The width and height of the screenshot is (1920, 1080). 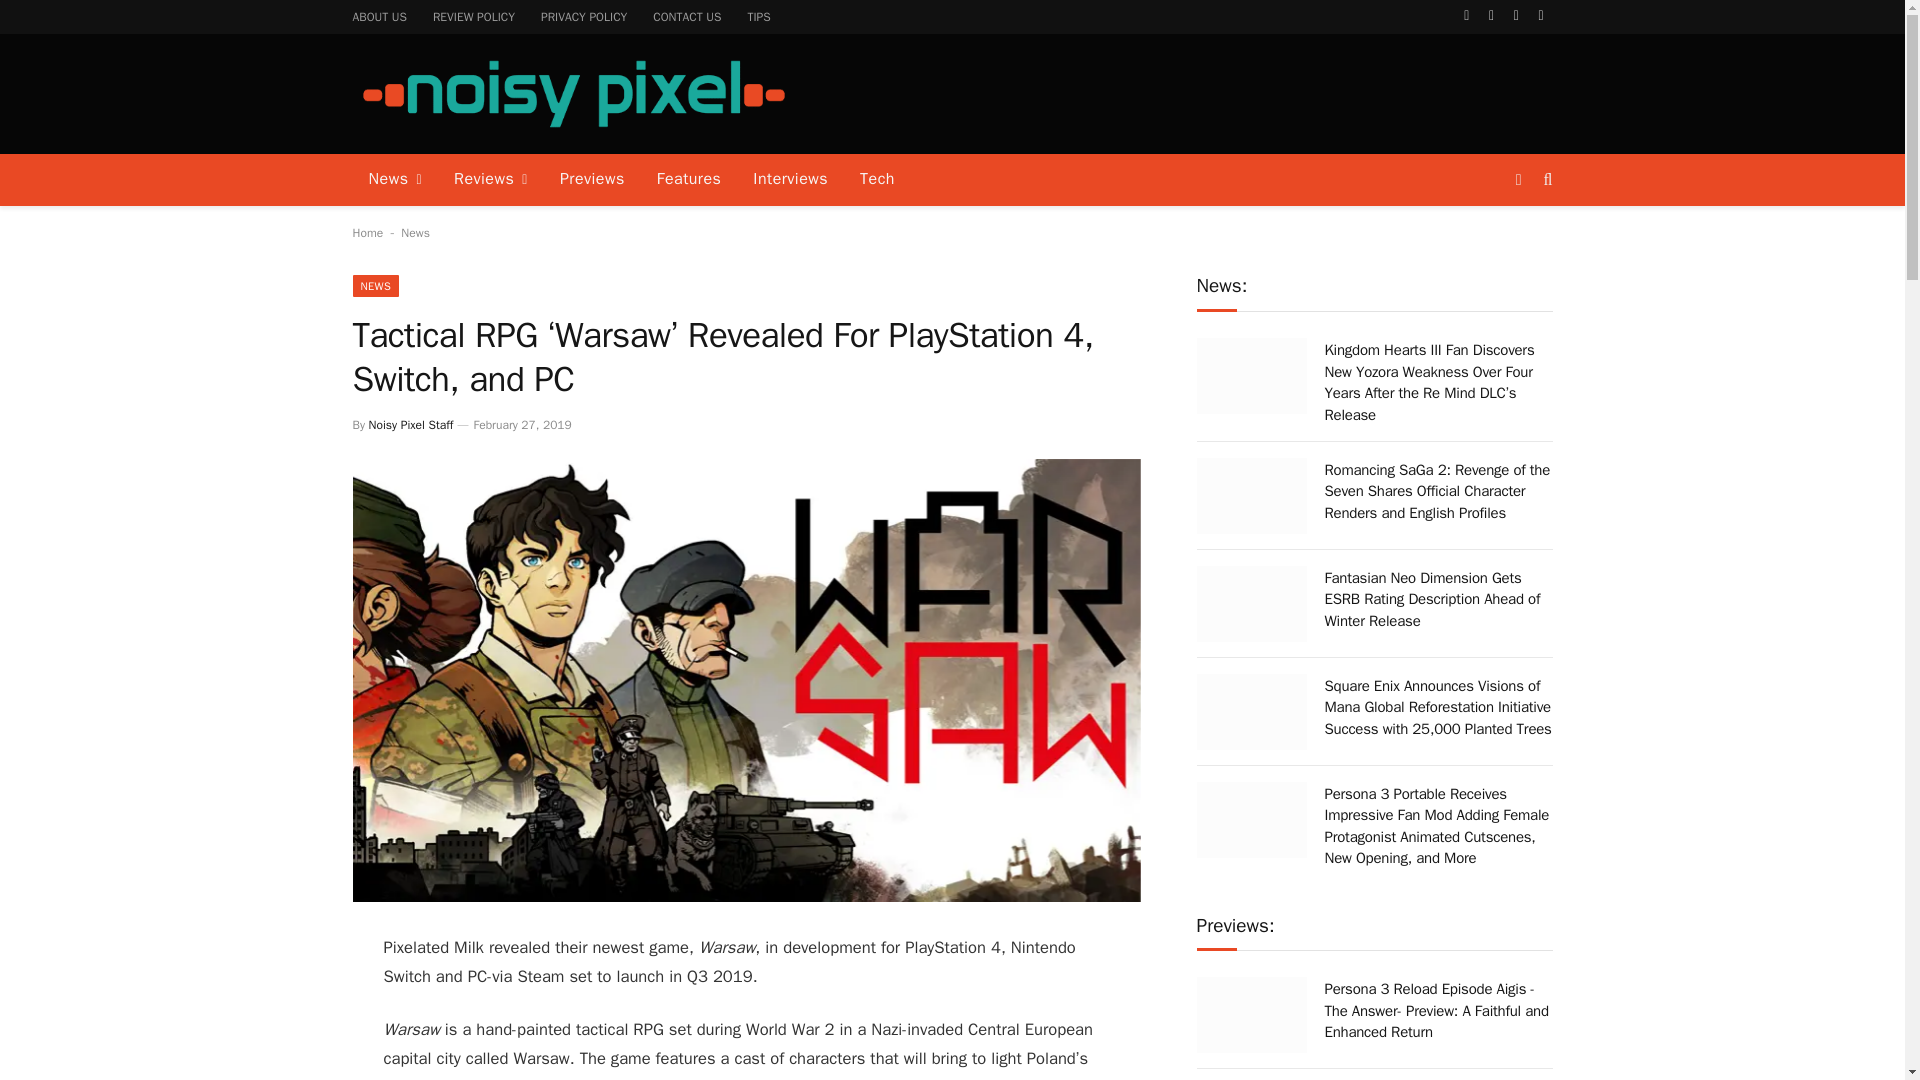 What do you see at coordinates (474, 16) in the screenshot?
I see `REVIEW POLICY` at bounding box center [474, 16].